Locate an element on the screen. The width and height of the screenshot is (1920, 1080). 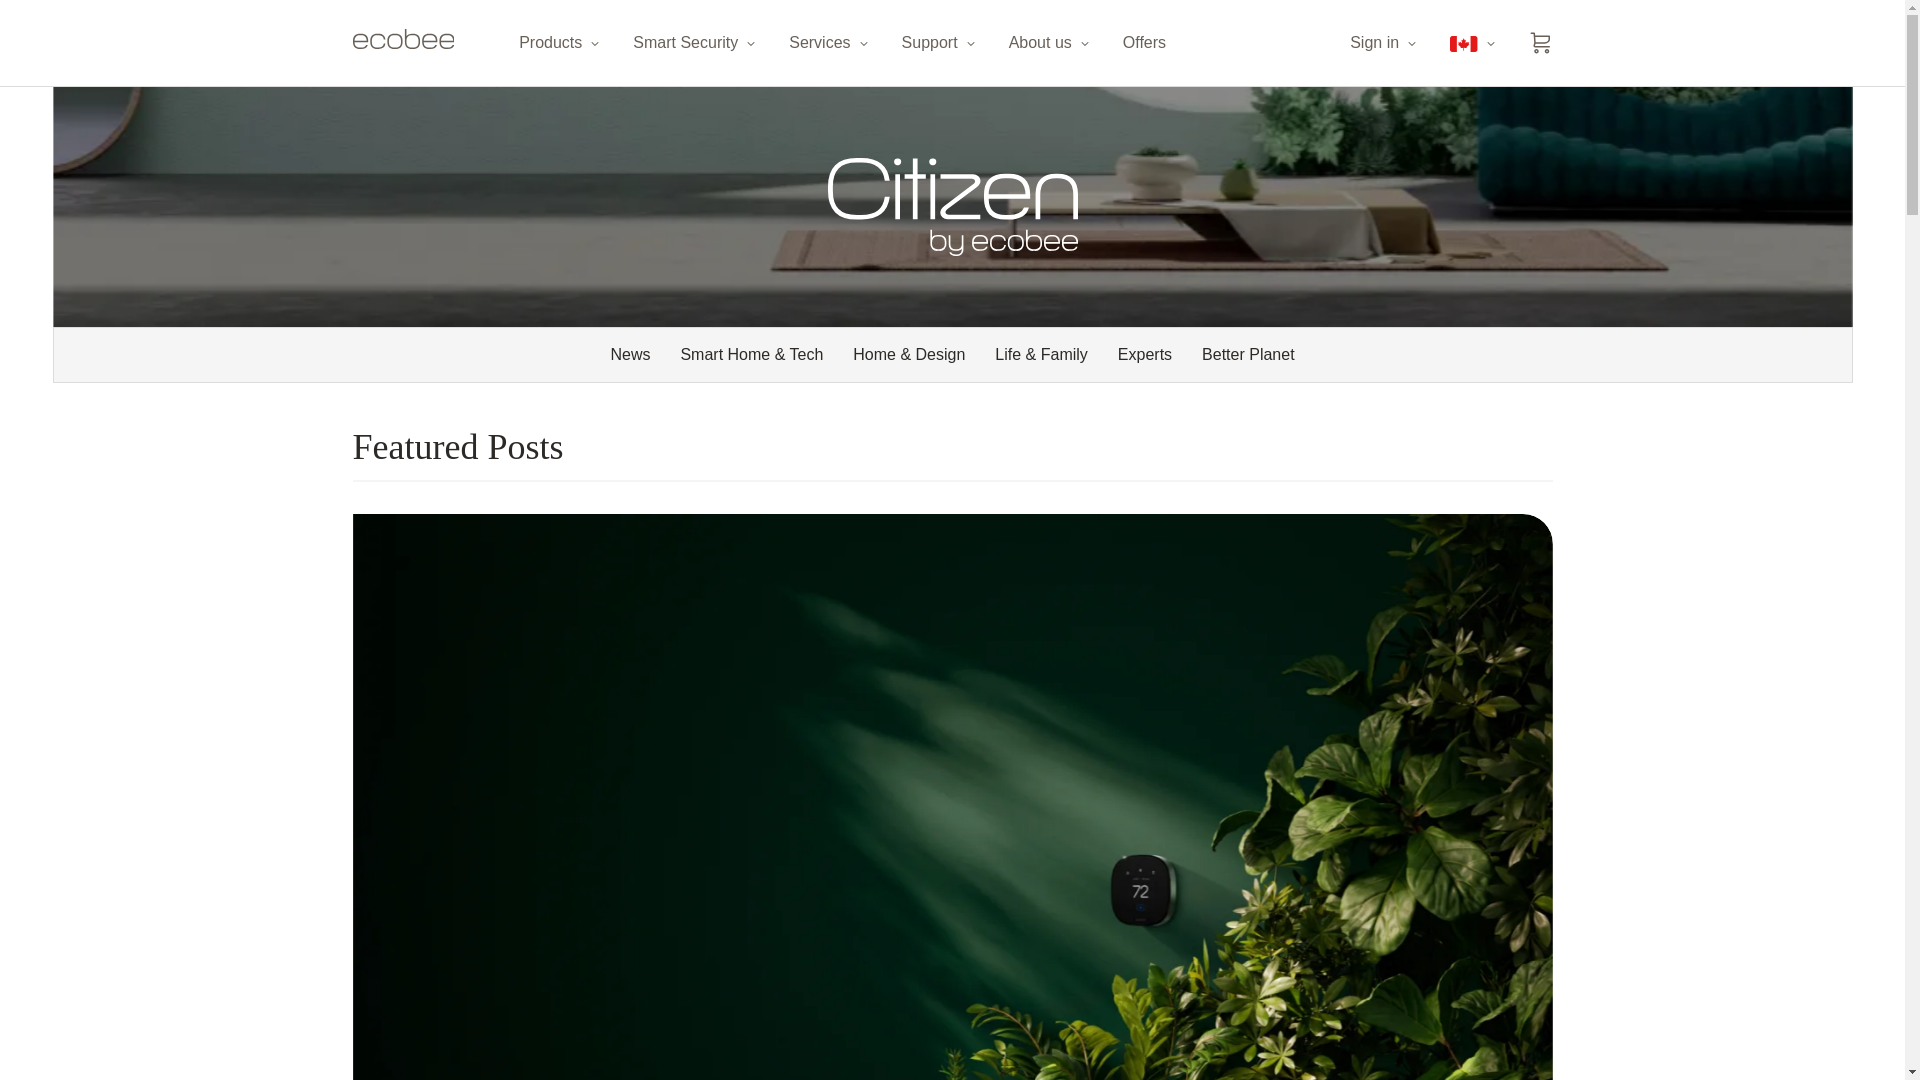
go to home page is located at coordinates (402, 43).